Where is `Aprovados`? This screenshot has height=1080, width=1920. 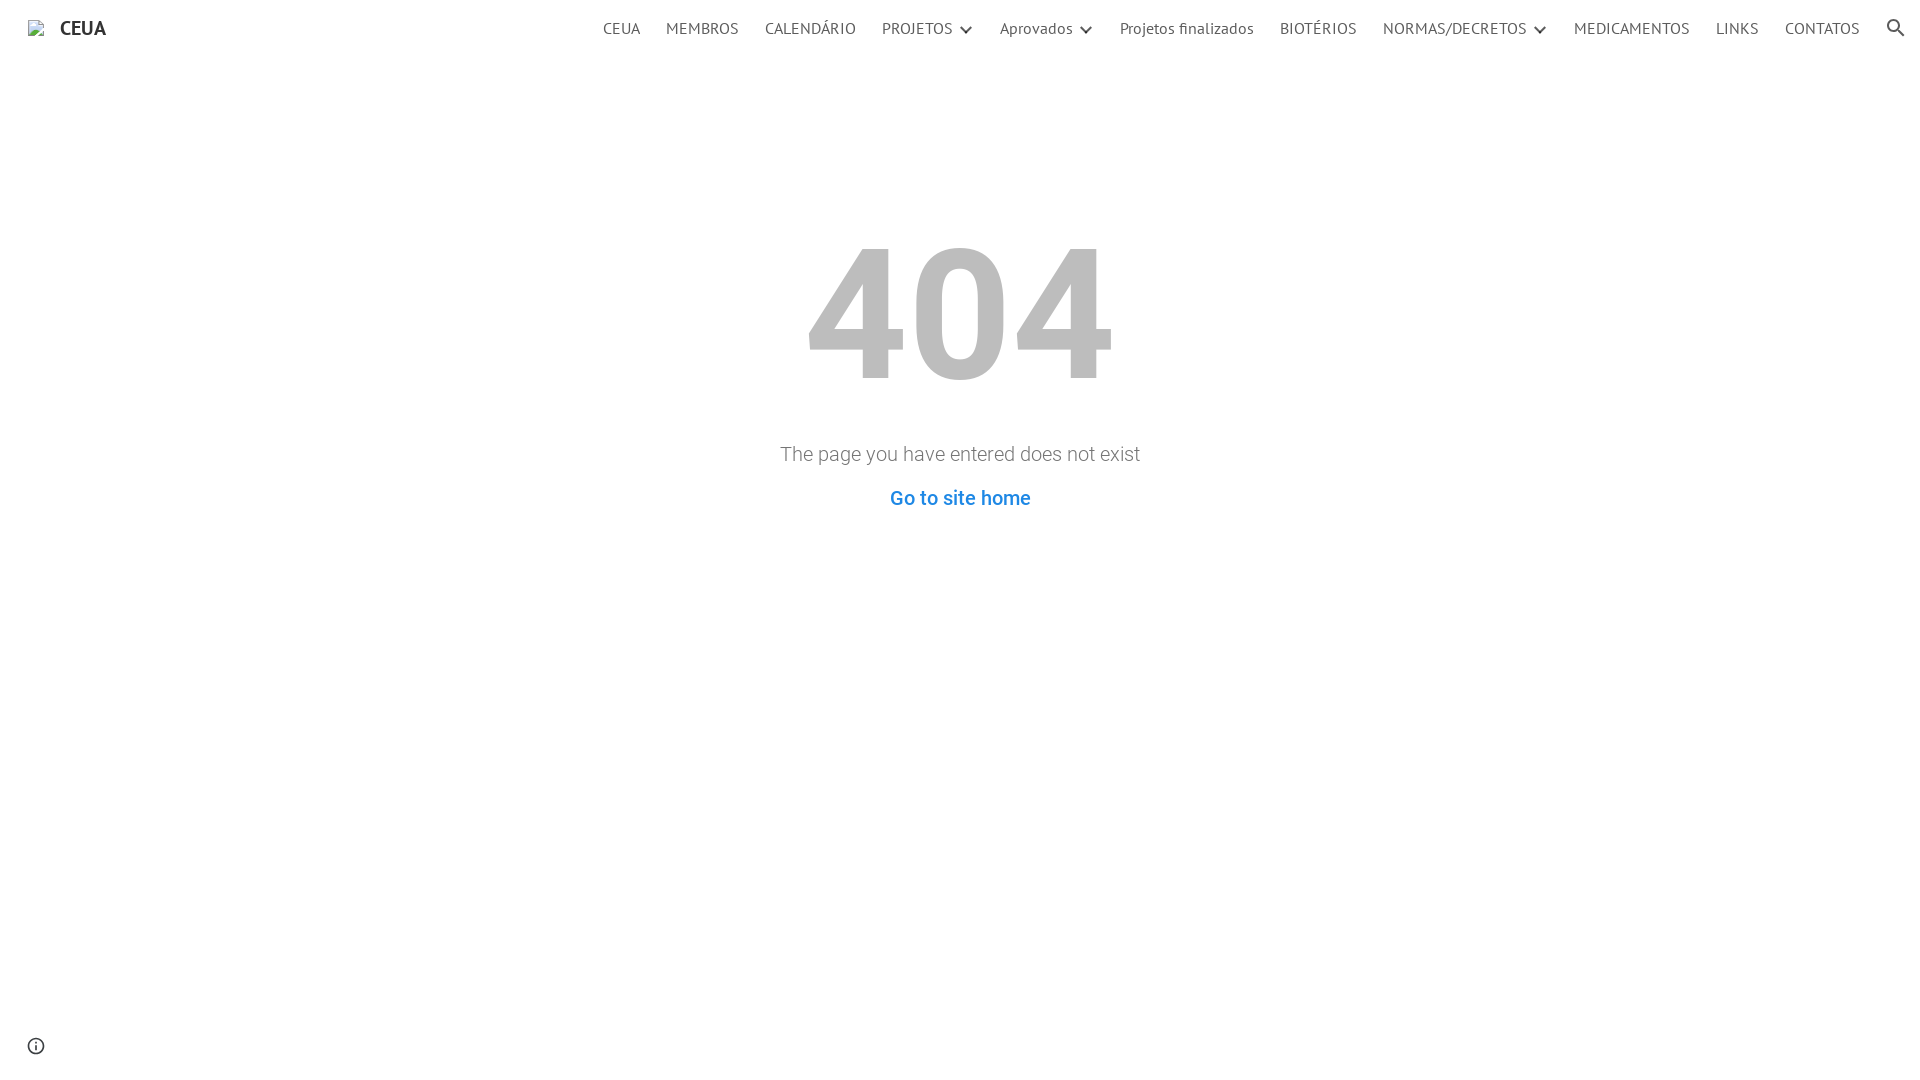 Aprovados is located at coordinates (1036, 28).